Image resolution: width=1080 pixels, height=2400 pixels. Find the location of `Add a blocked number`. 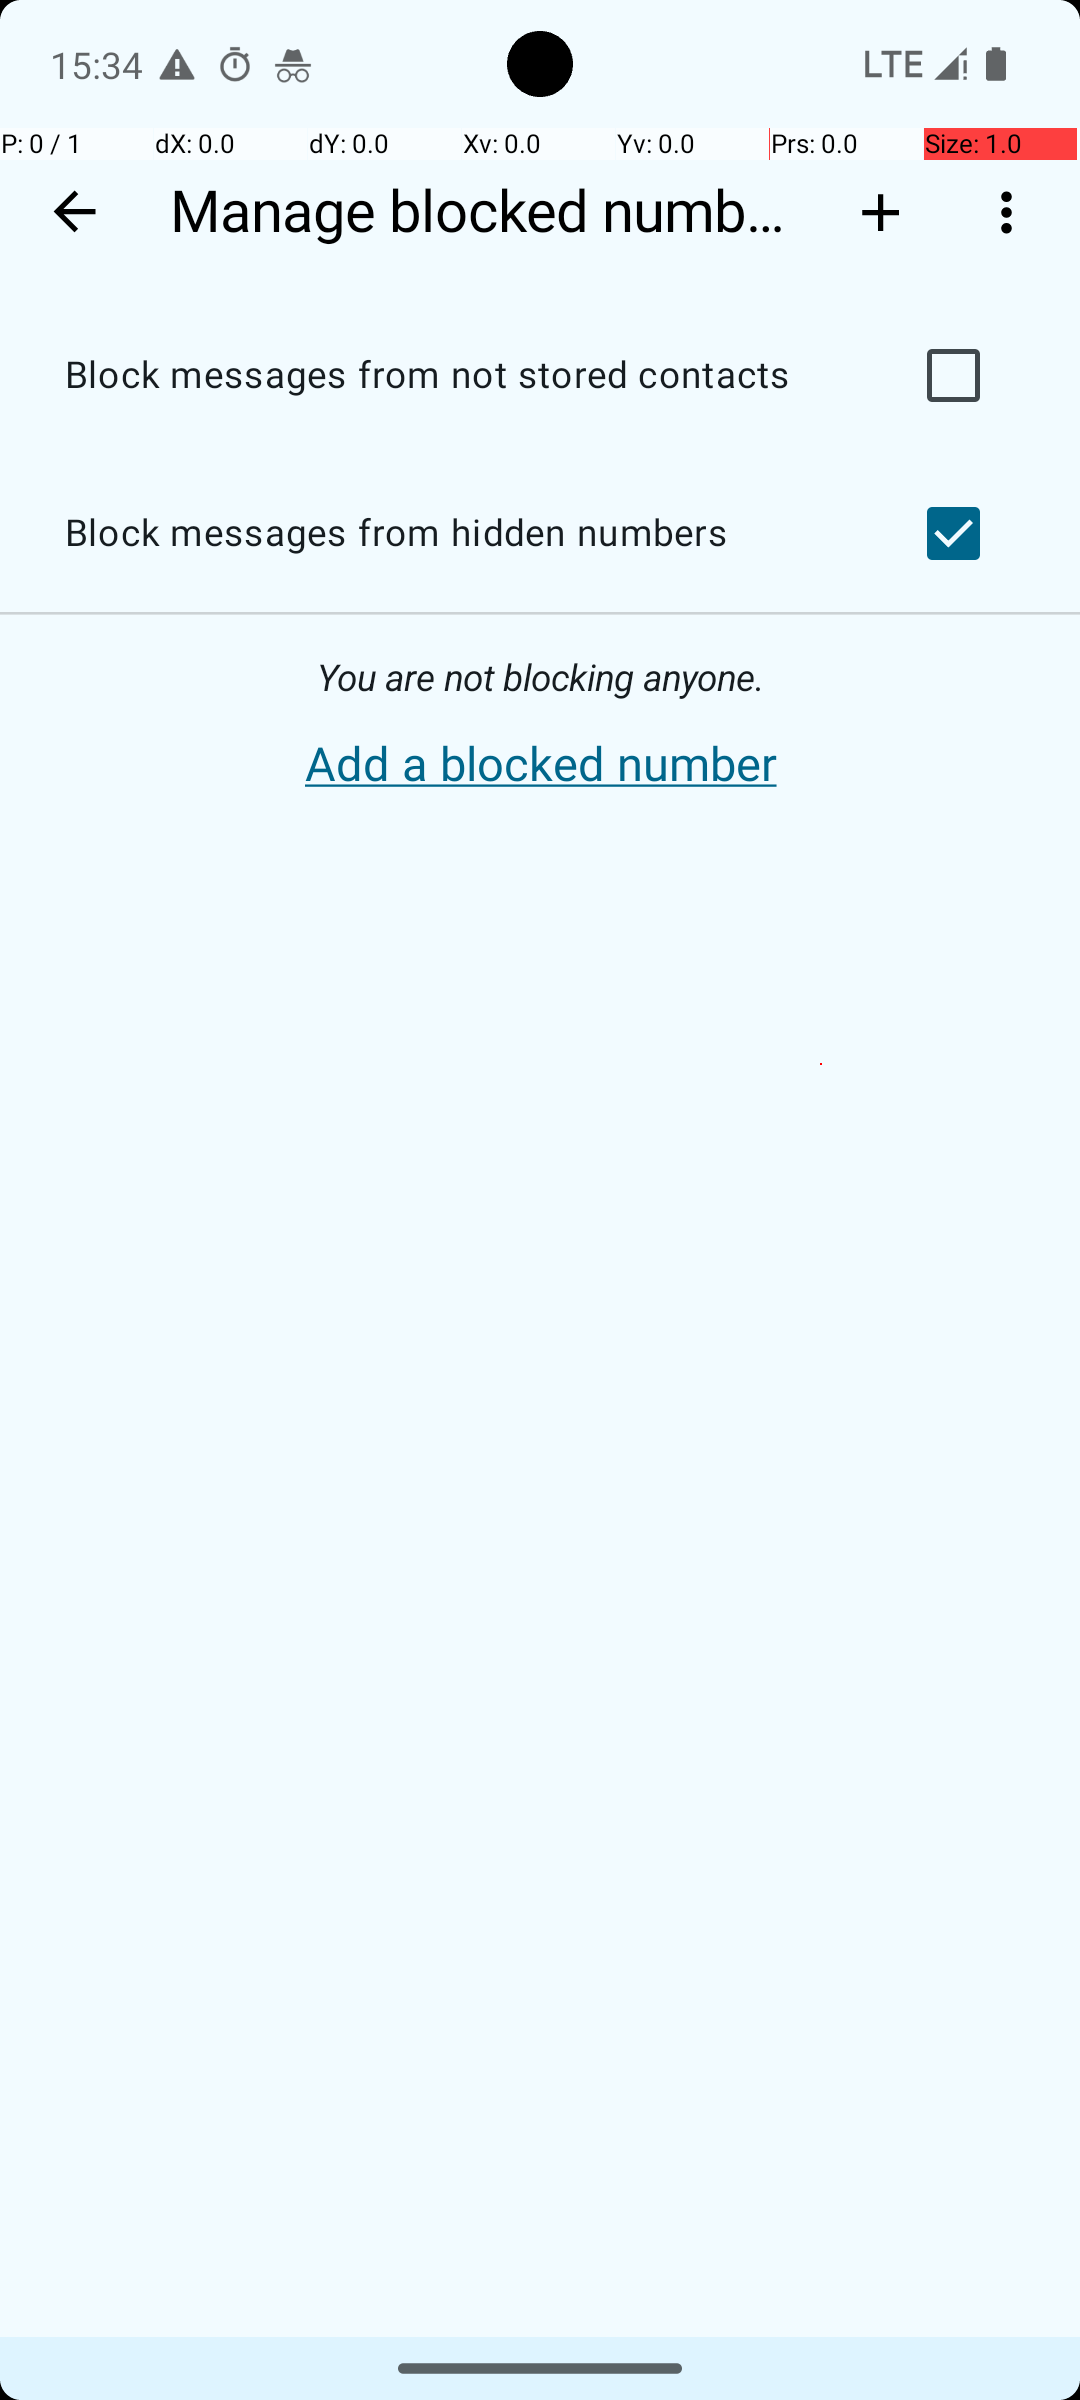

Add a blocked number is located at coordinates (540, 765).